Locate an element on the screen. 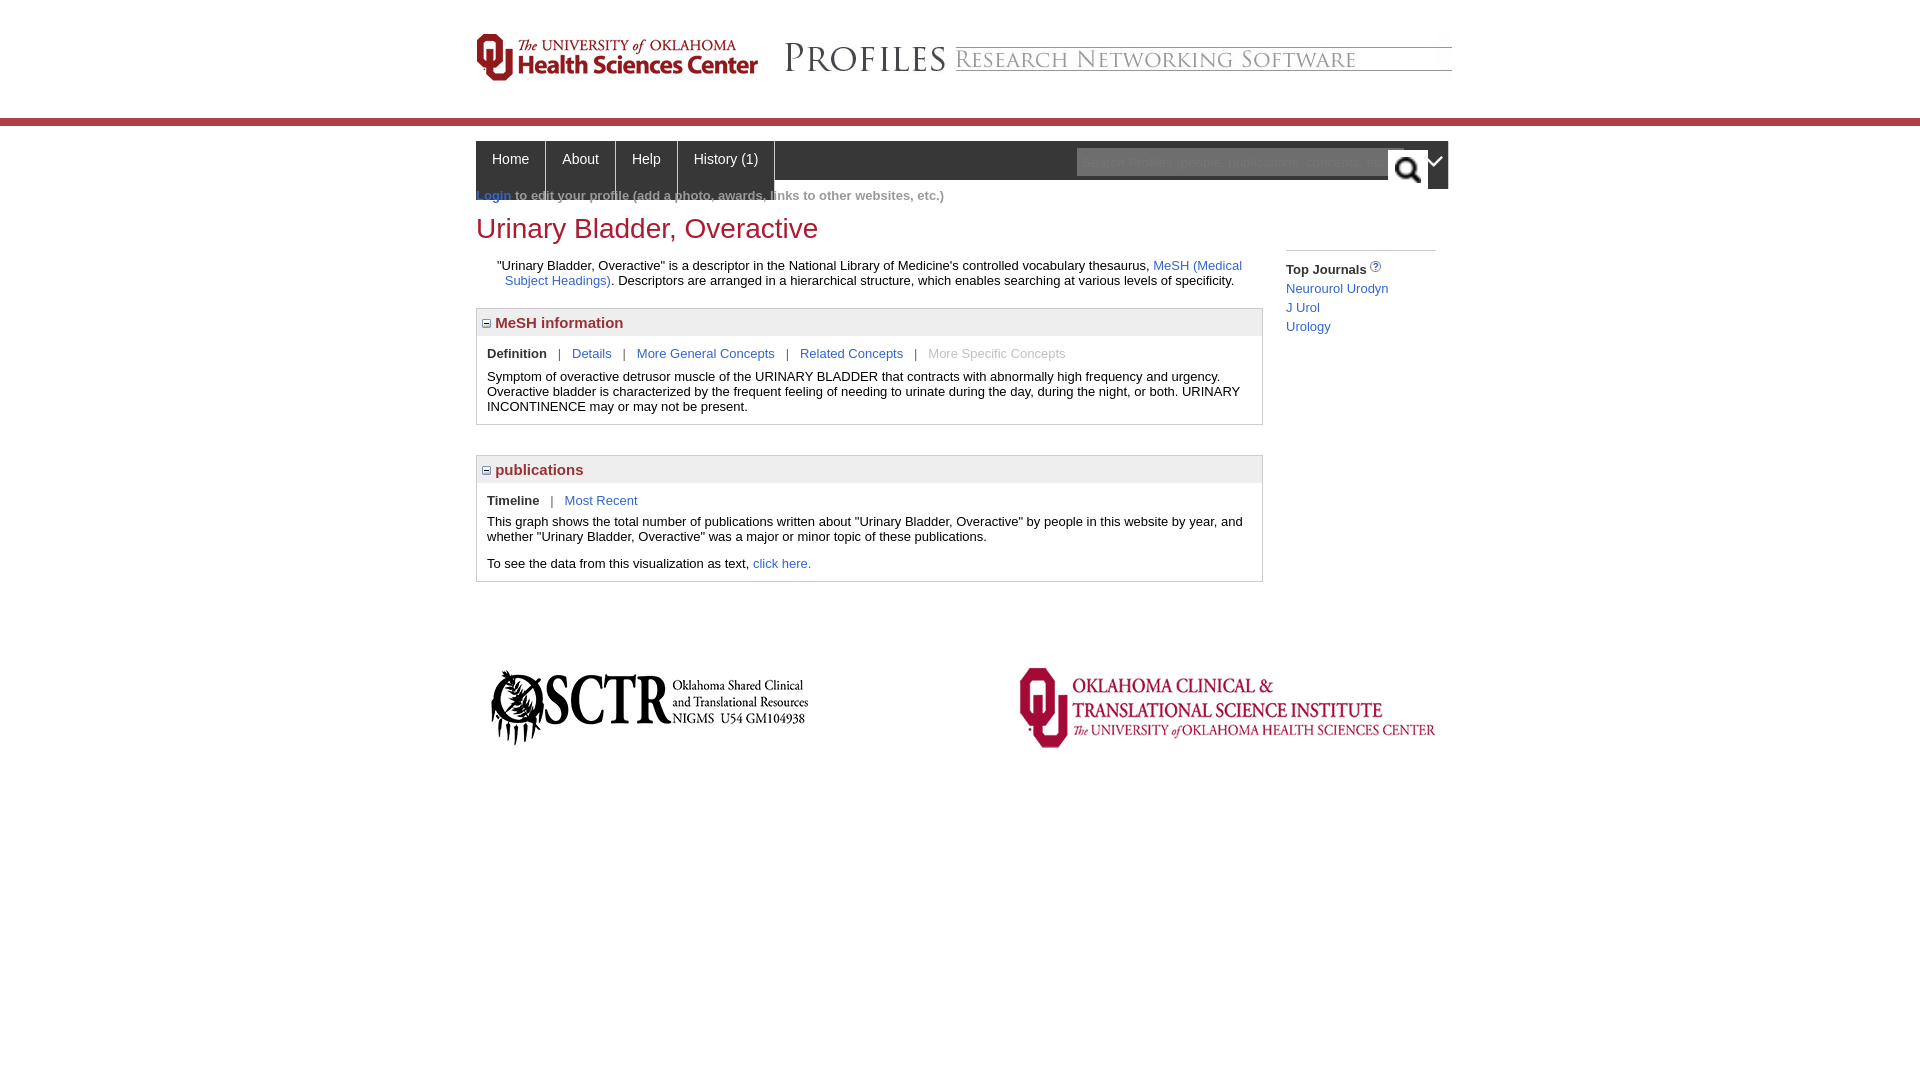  More Specific Concepts is located at coordinates (996, 352).